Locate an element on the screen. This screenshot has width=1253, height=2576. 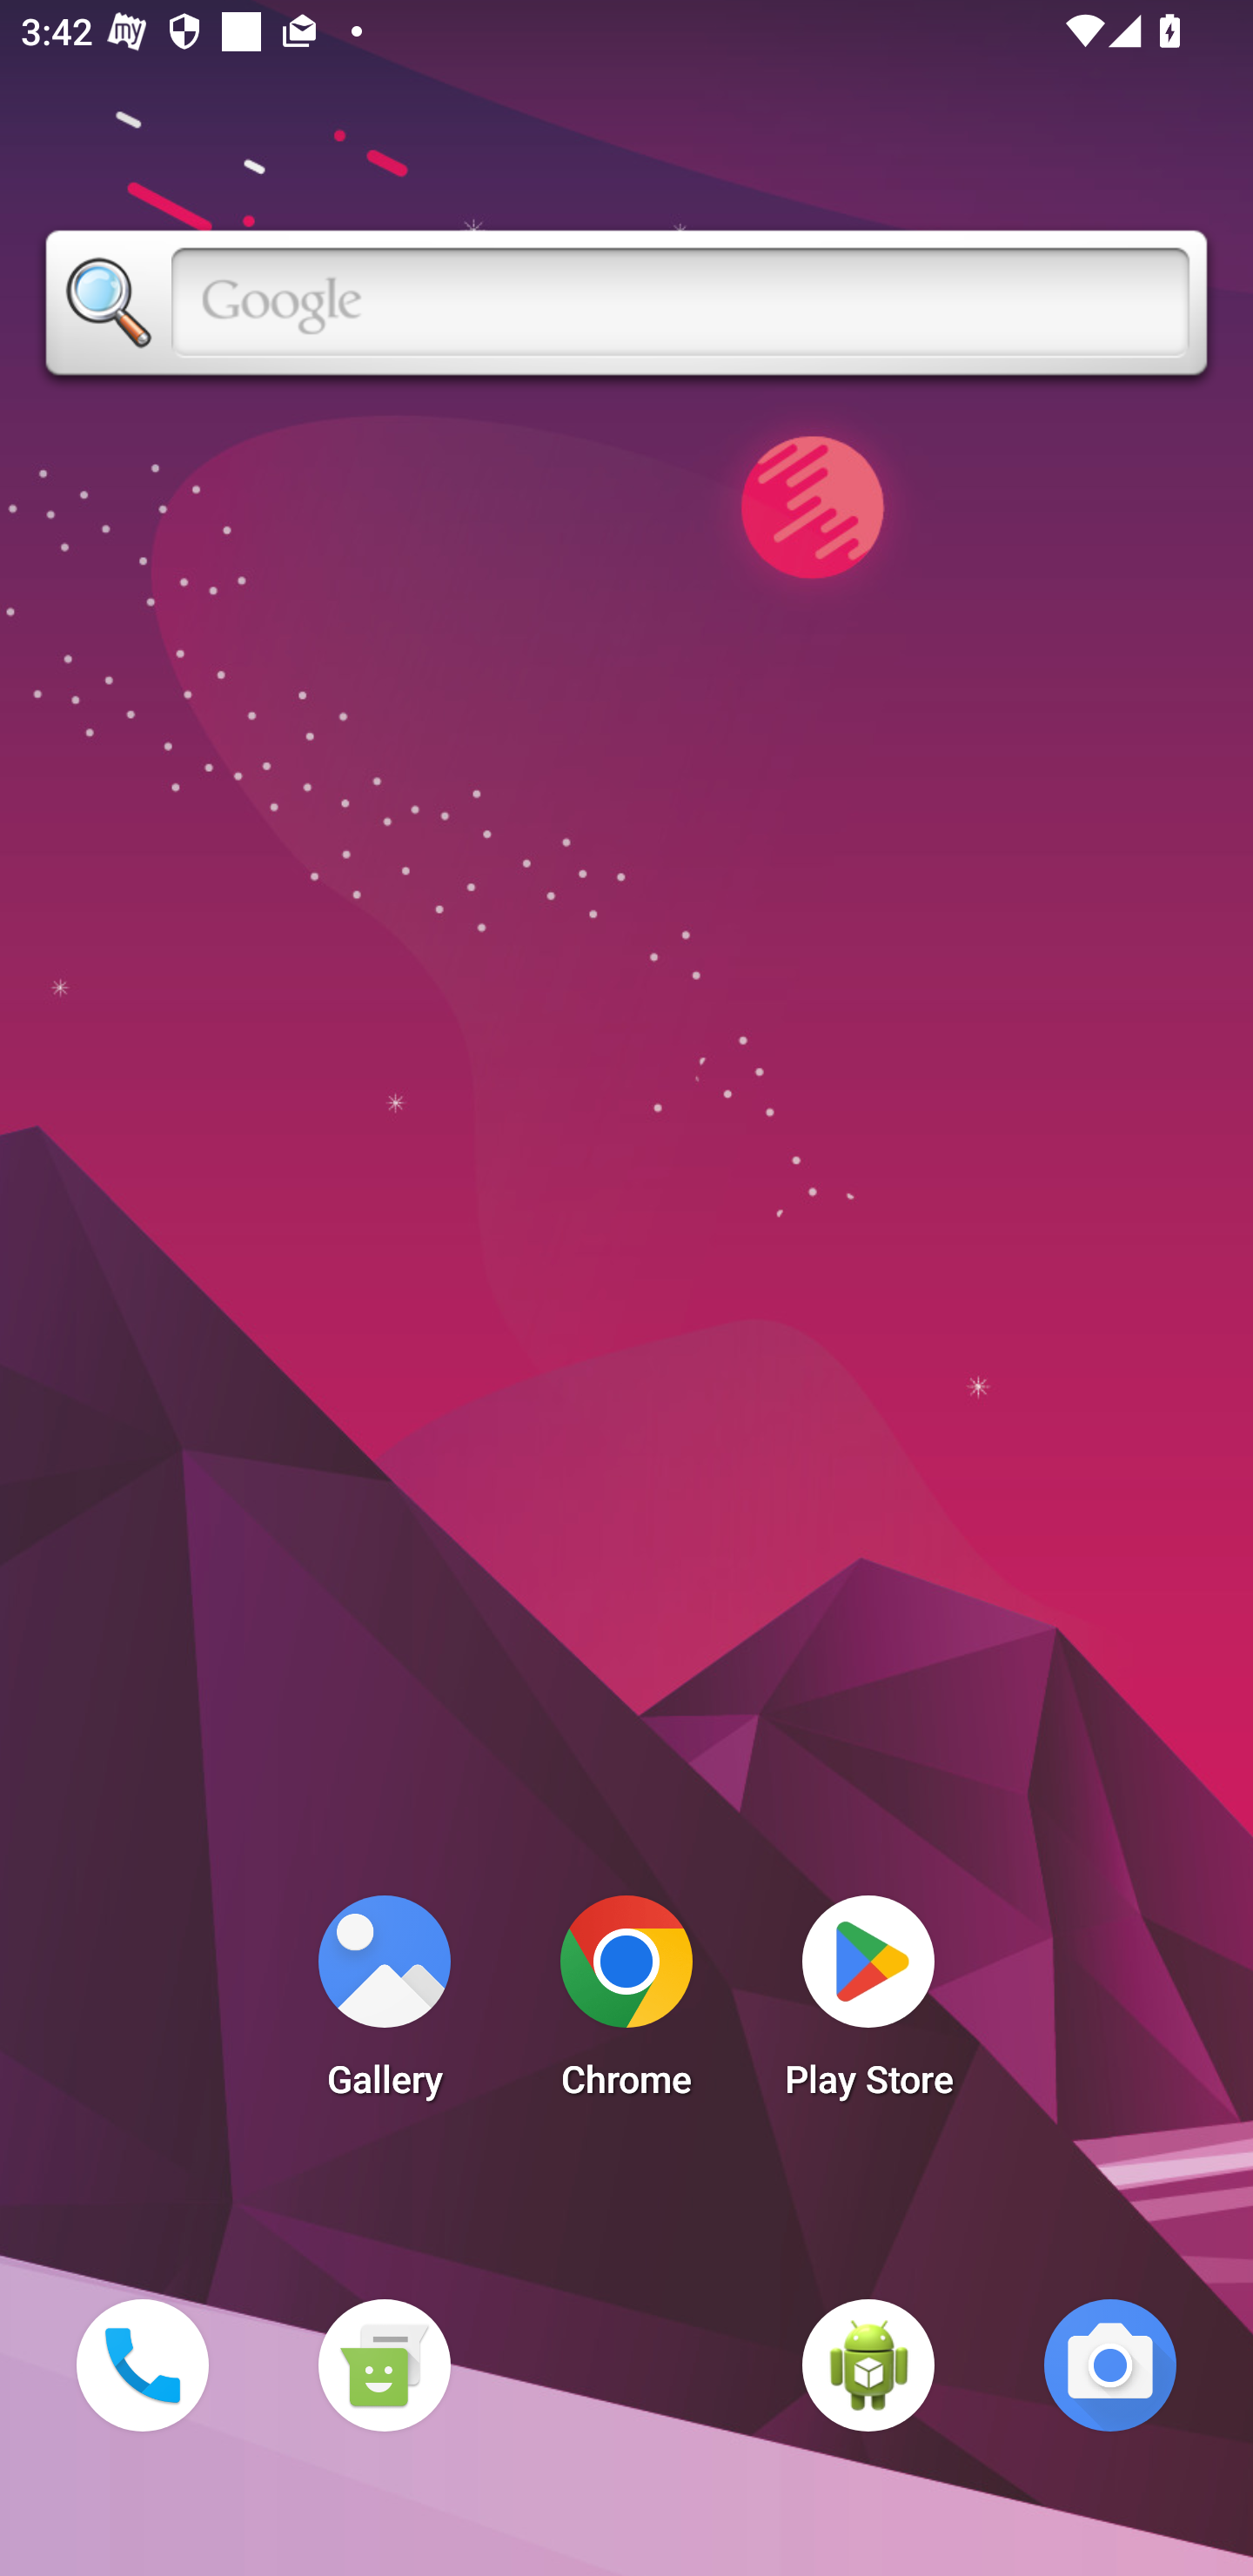
Gallery is located at coordinates (384, 2005).